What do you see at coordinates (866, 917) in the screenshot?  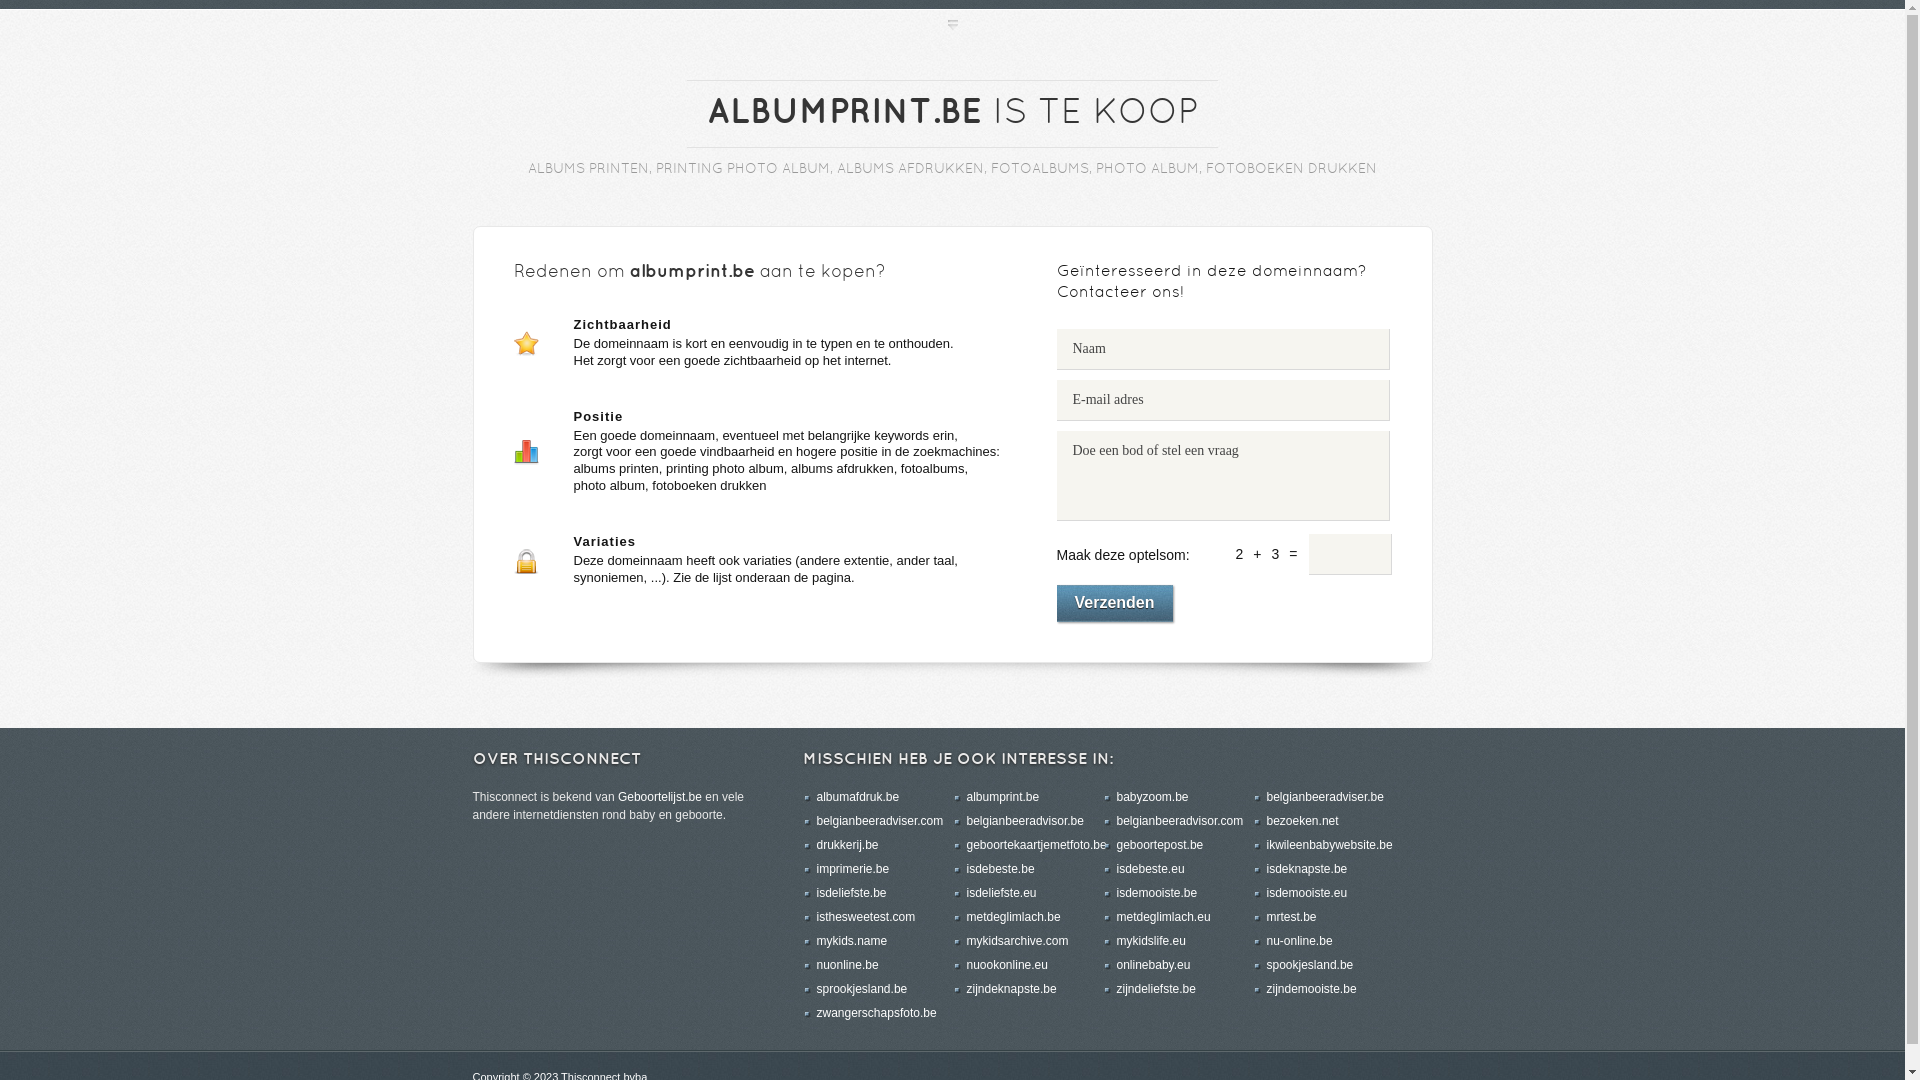 I see `isthesweetest.com` at bounding box center [866, 917].